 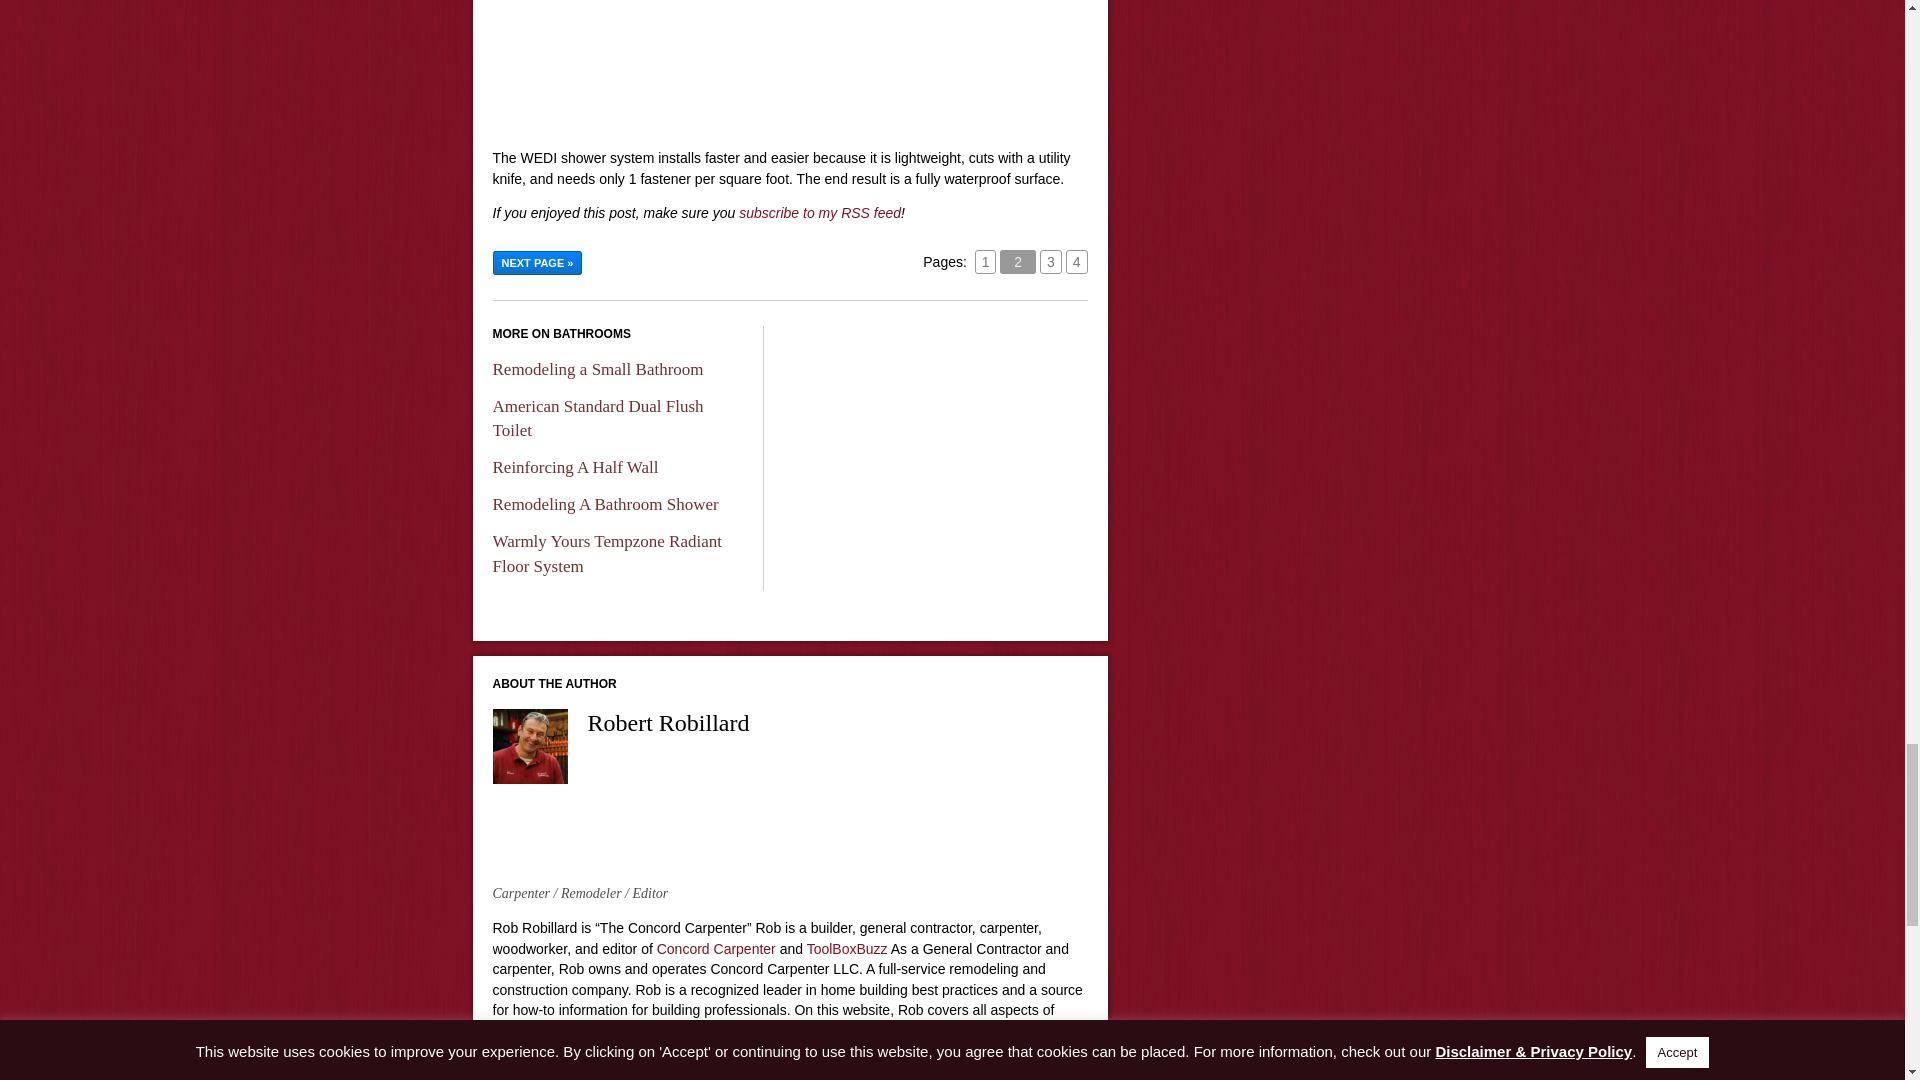 What do you see at coordinates (606, 554) in the screenshot?
I see `Warmly Yours Tempzone Radiant Floor System` at bounding box center [606, 554].